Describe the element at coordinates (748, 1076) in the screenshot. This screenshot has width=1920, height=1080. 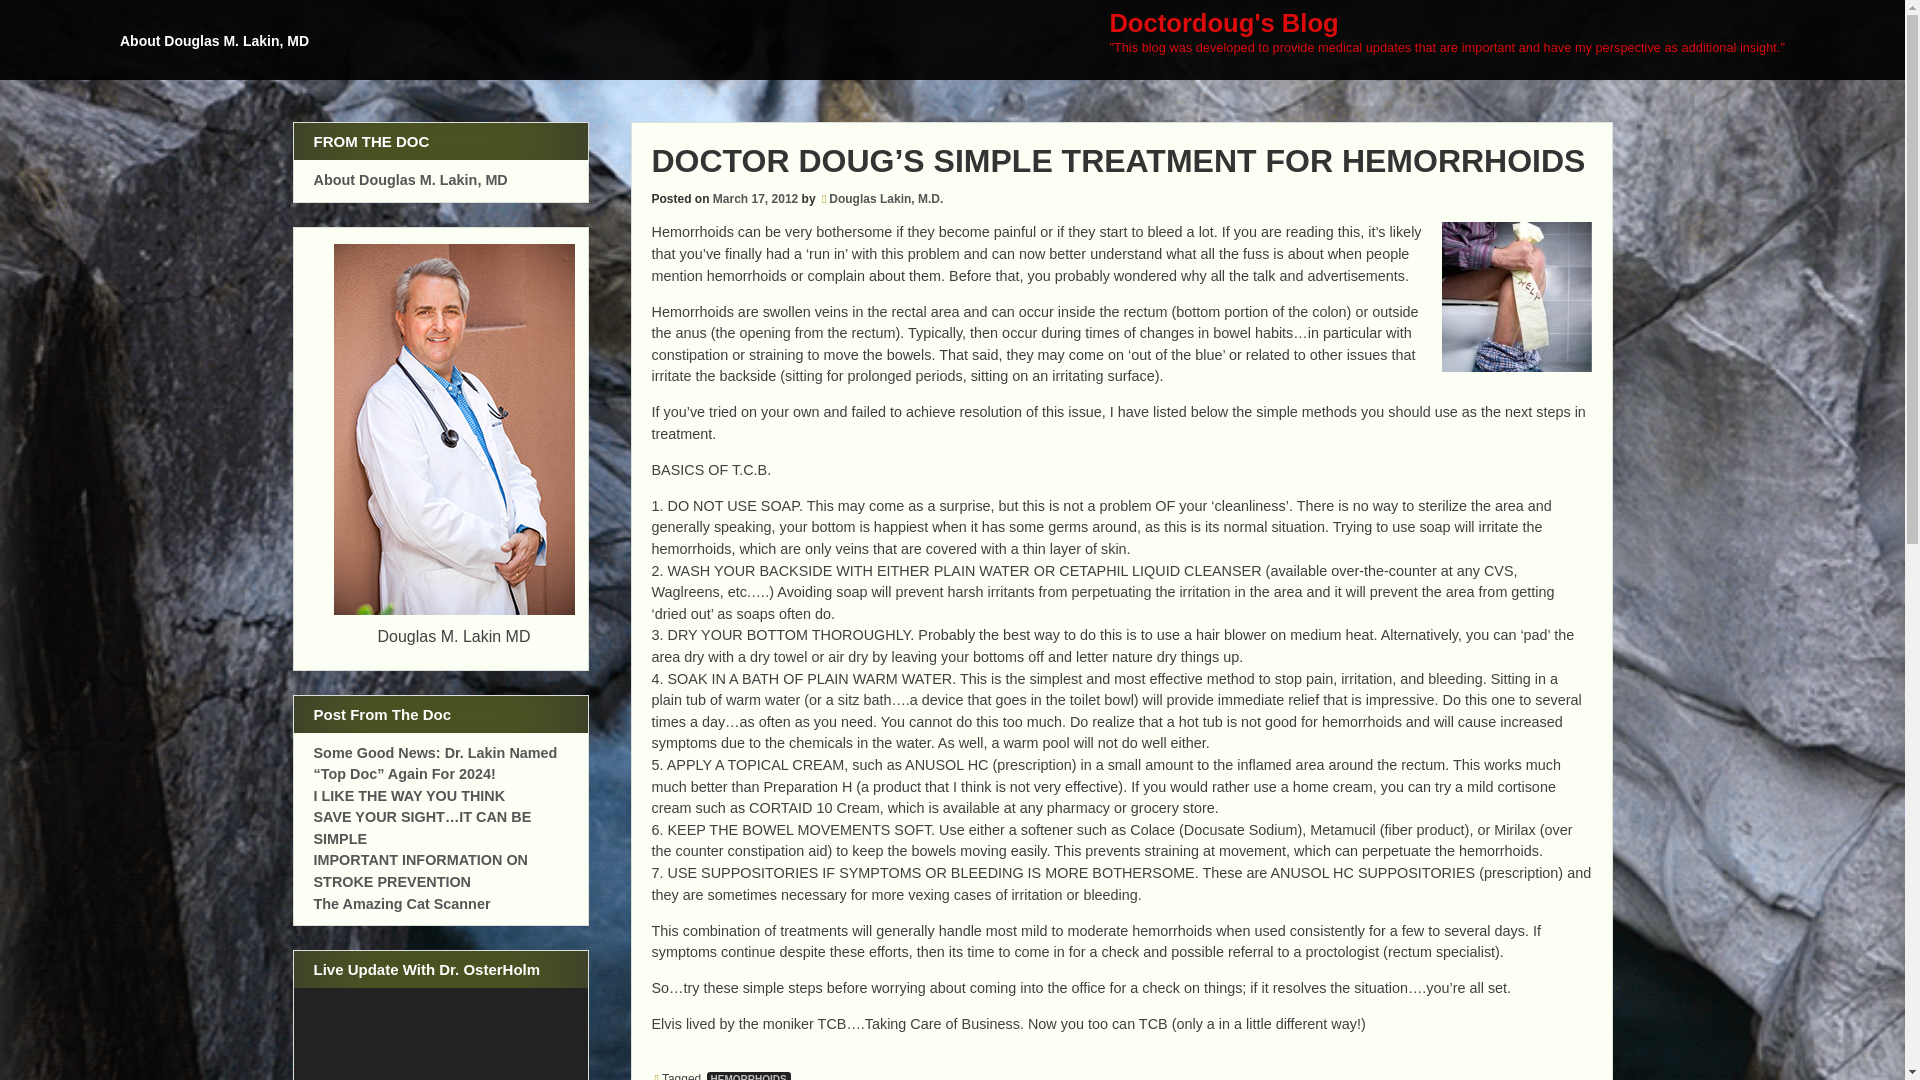
I see `HEMORRHOIDS` at that location.